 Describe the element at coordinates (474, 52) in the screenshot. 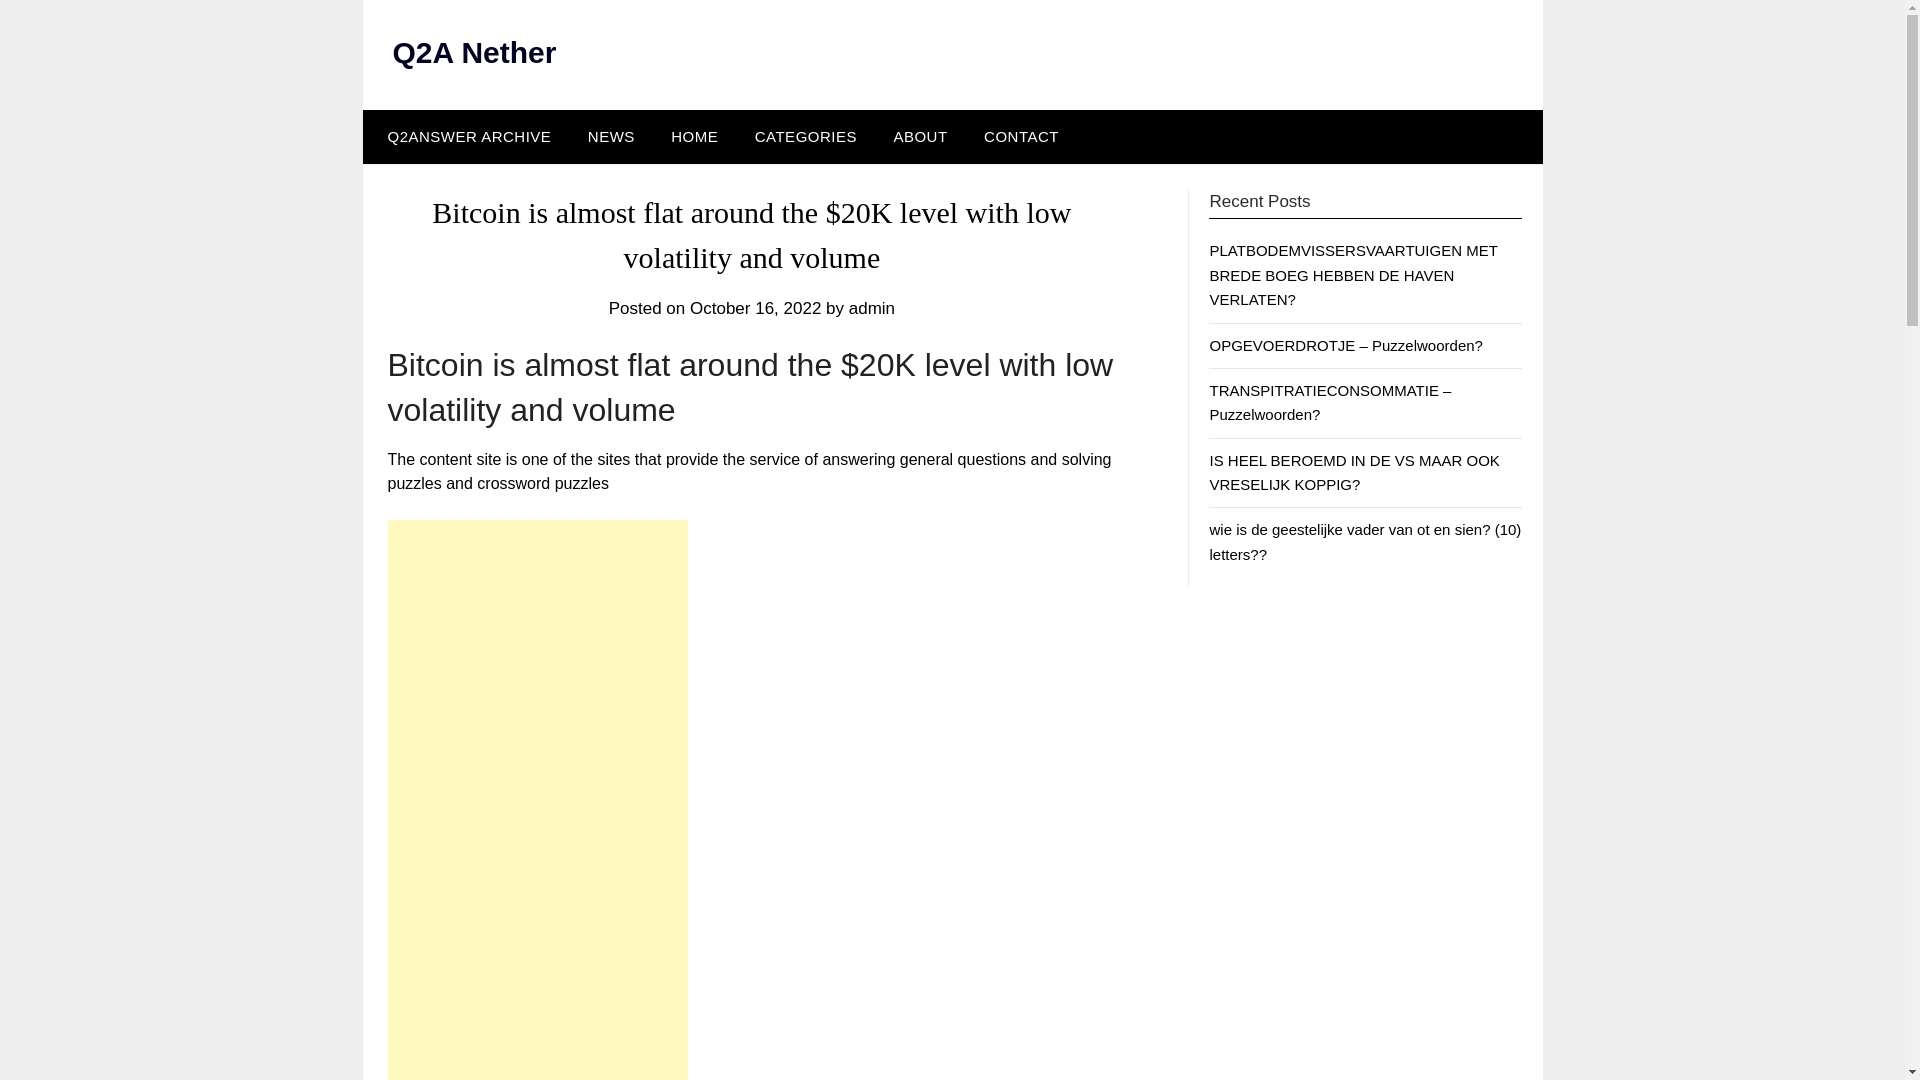

I see `Q2A Nether` at that location.